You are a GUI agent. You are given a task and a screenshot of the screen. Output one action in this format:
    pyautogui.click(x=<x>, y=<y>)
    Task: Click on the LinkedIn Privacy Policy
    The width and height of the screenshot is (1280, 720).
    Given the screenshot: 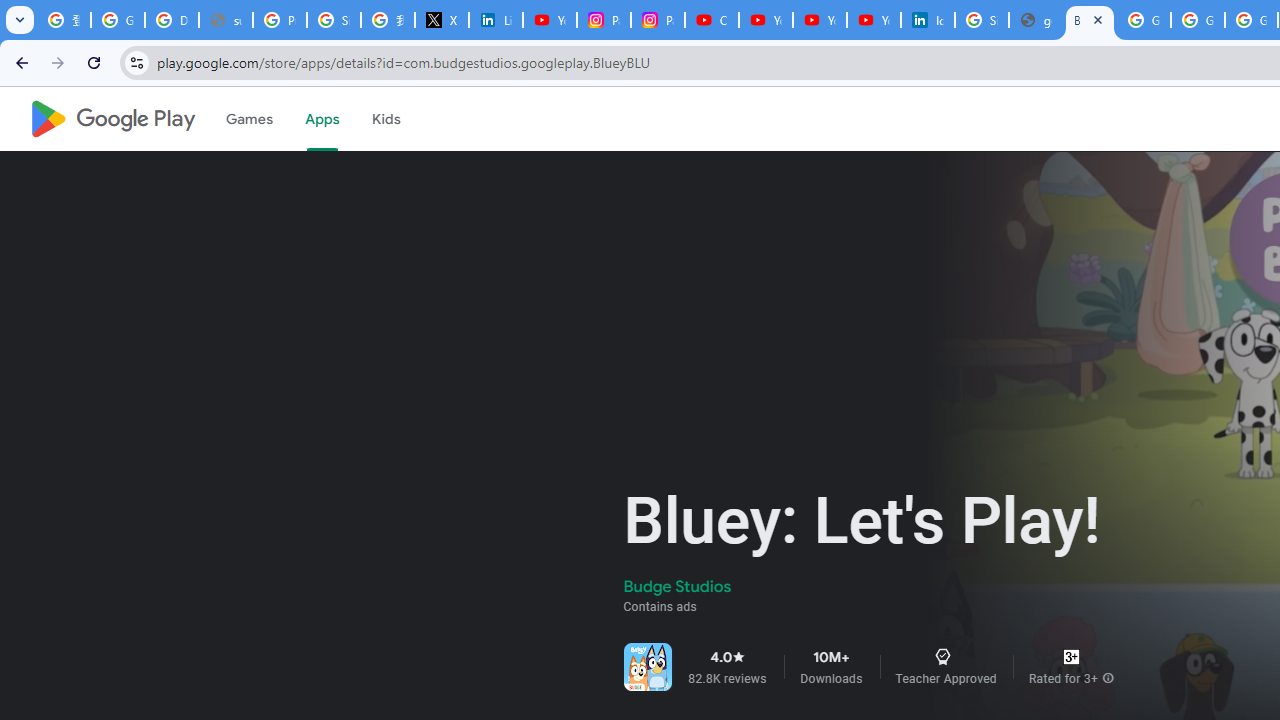 What is the action you would take?
    pyautogui.click(x=496, y=20)
    